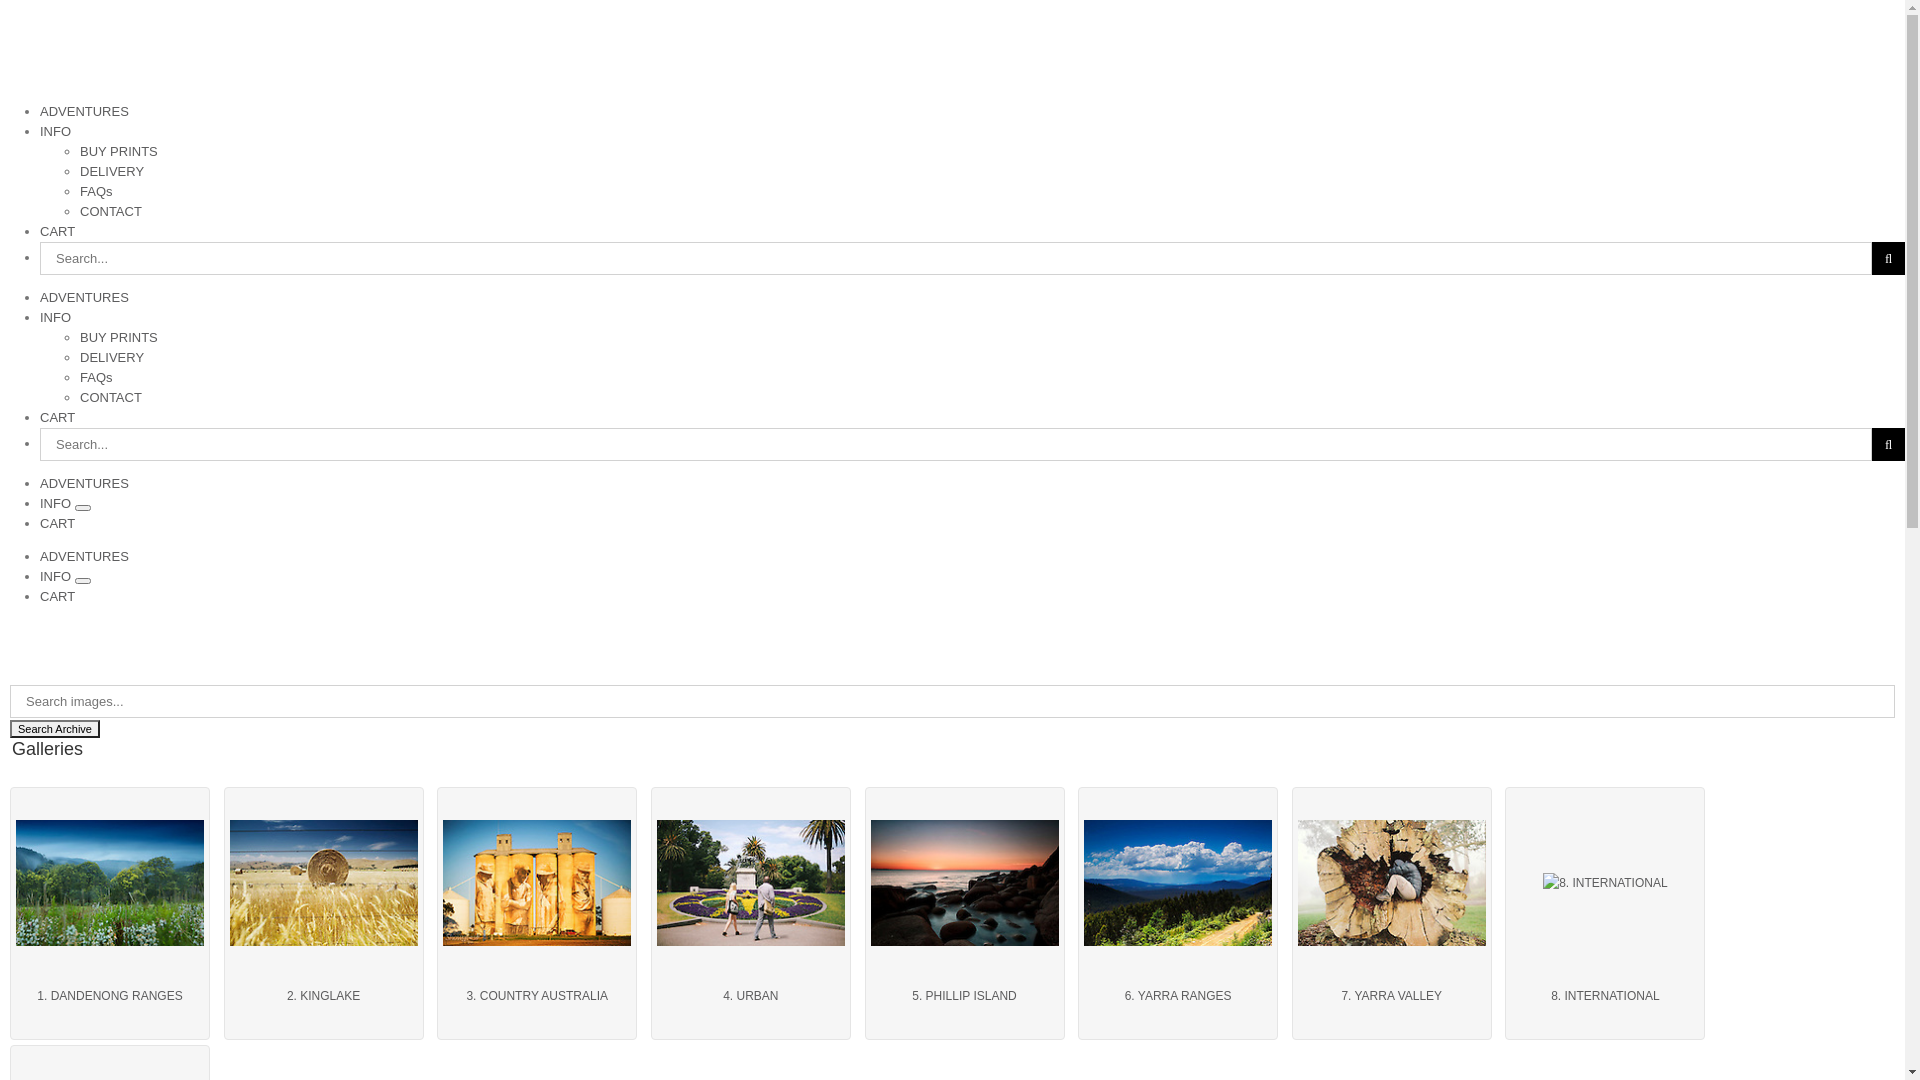 The width and height of the screenshot is (1920, 1080). Describe the element at coordinates (58, 418) in the screenshot. I see `CART` at that location.